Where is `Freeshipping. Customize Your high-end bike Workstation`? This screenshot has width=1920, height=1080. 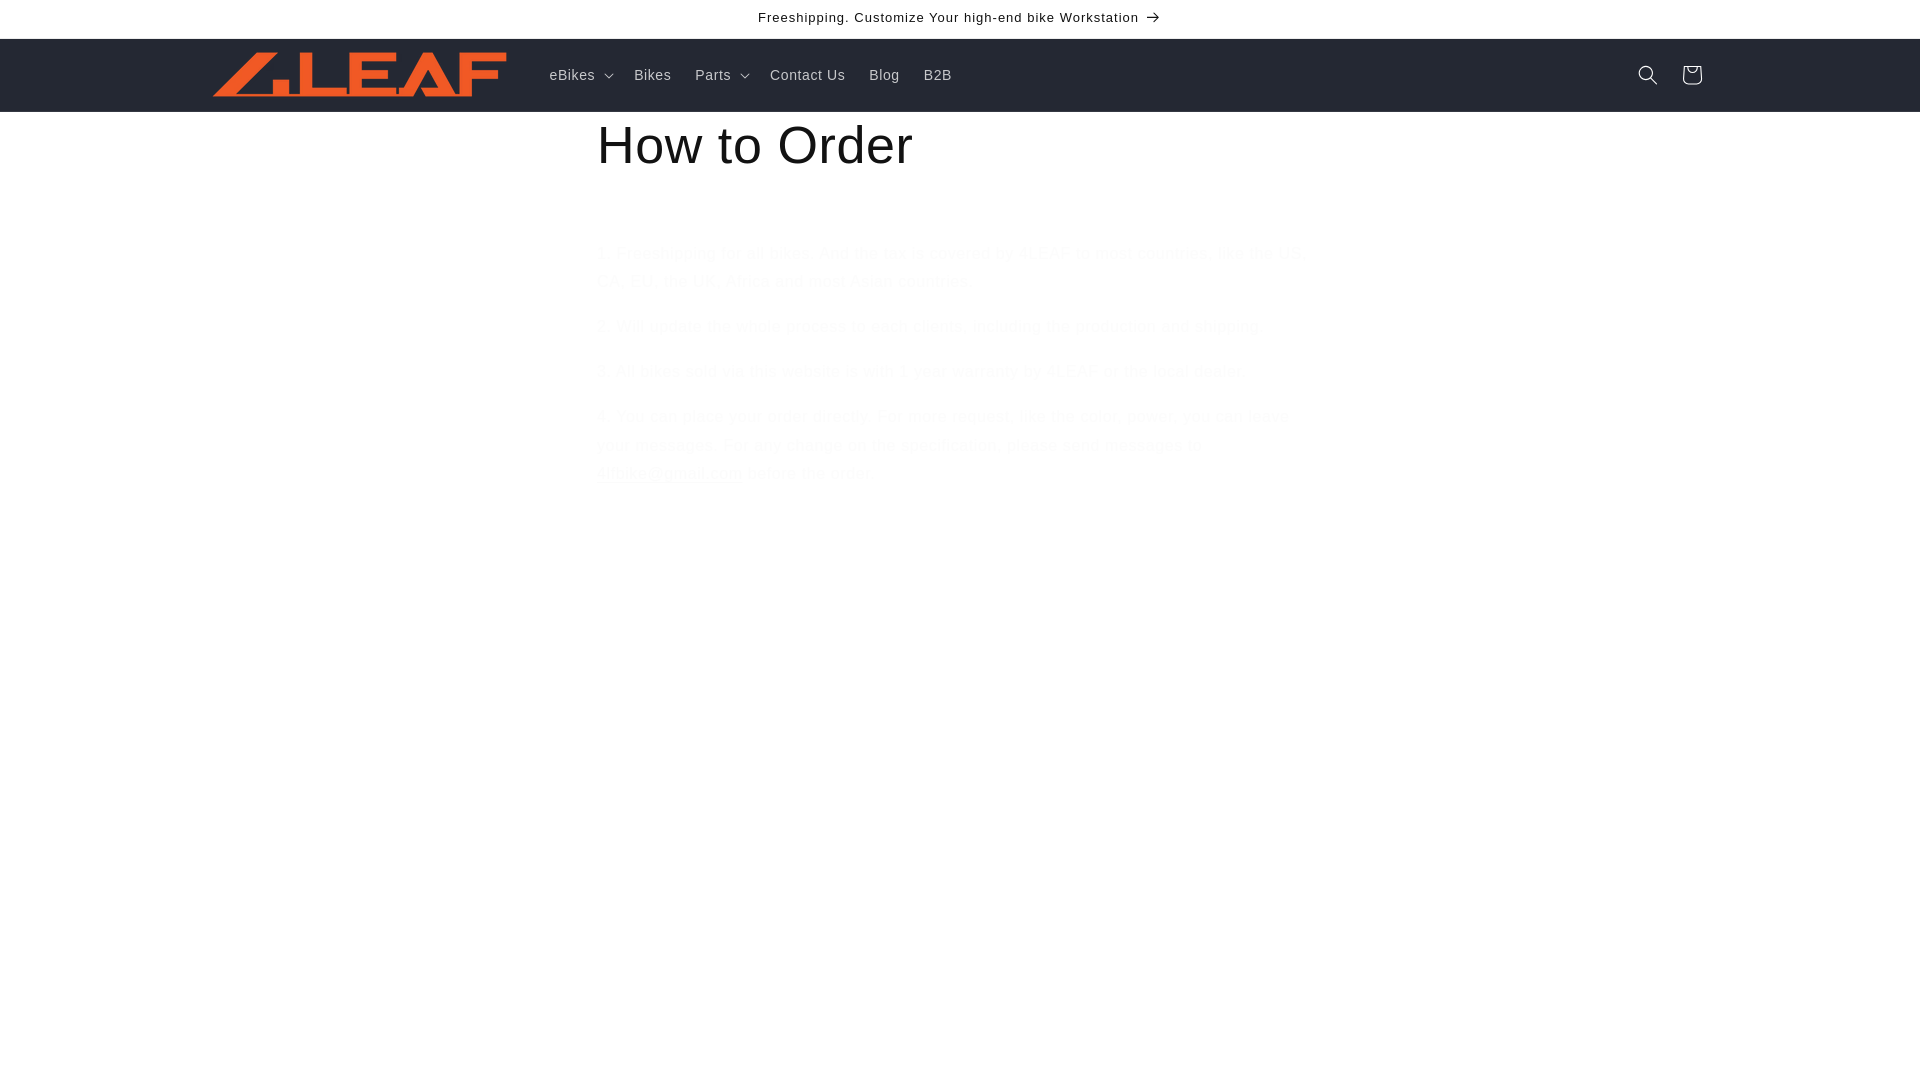 Freeshipping. Customize Your high-end bike Workstation is located at coordinates (960, 18).